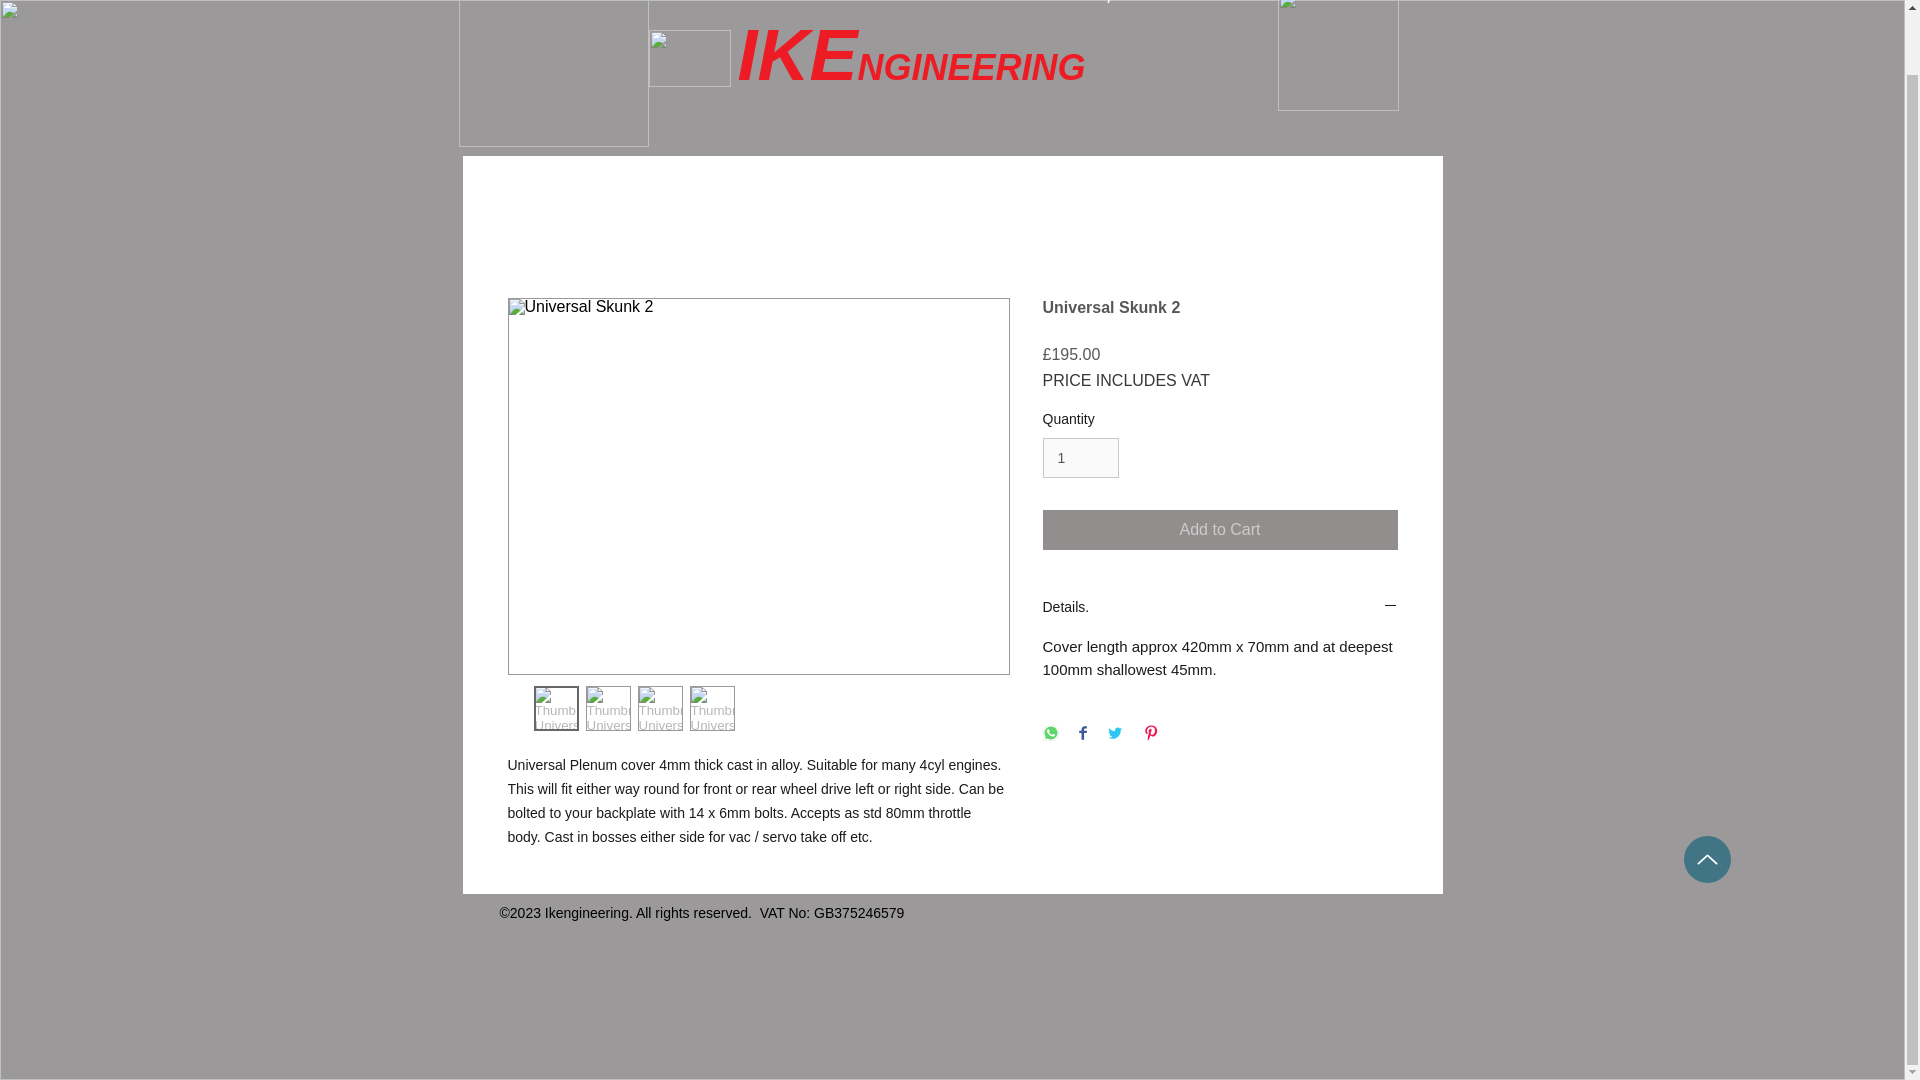  I want to click on PRICE INCLUDES VAT, so click(1126, 380).